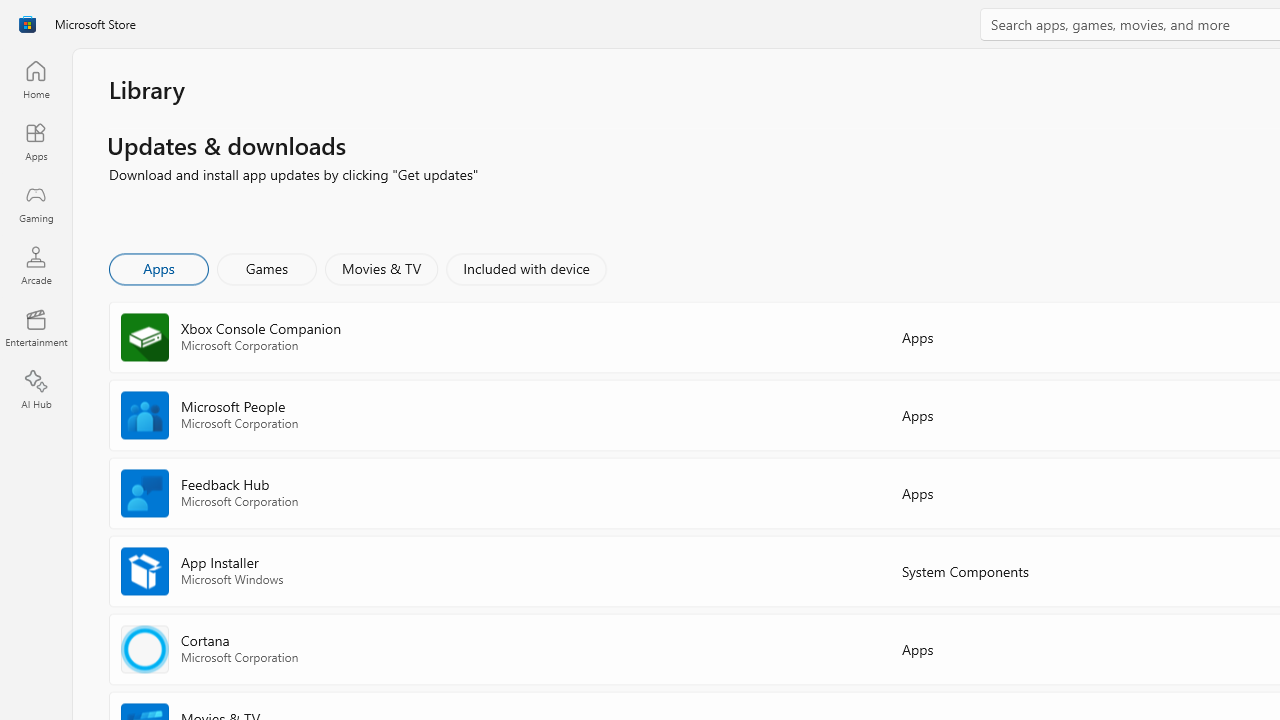 This screenshot has height=720, width=1280. What do you see at coordinates (158, 268) in the screenshot?
I see `Apps` at bounding box center [158, 268].